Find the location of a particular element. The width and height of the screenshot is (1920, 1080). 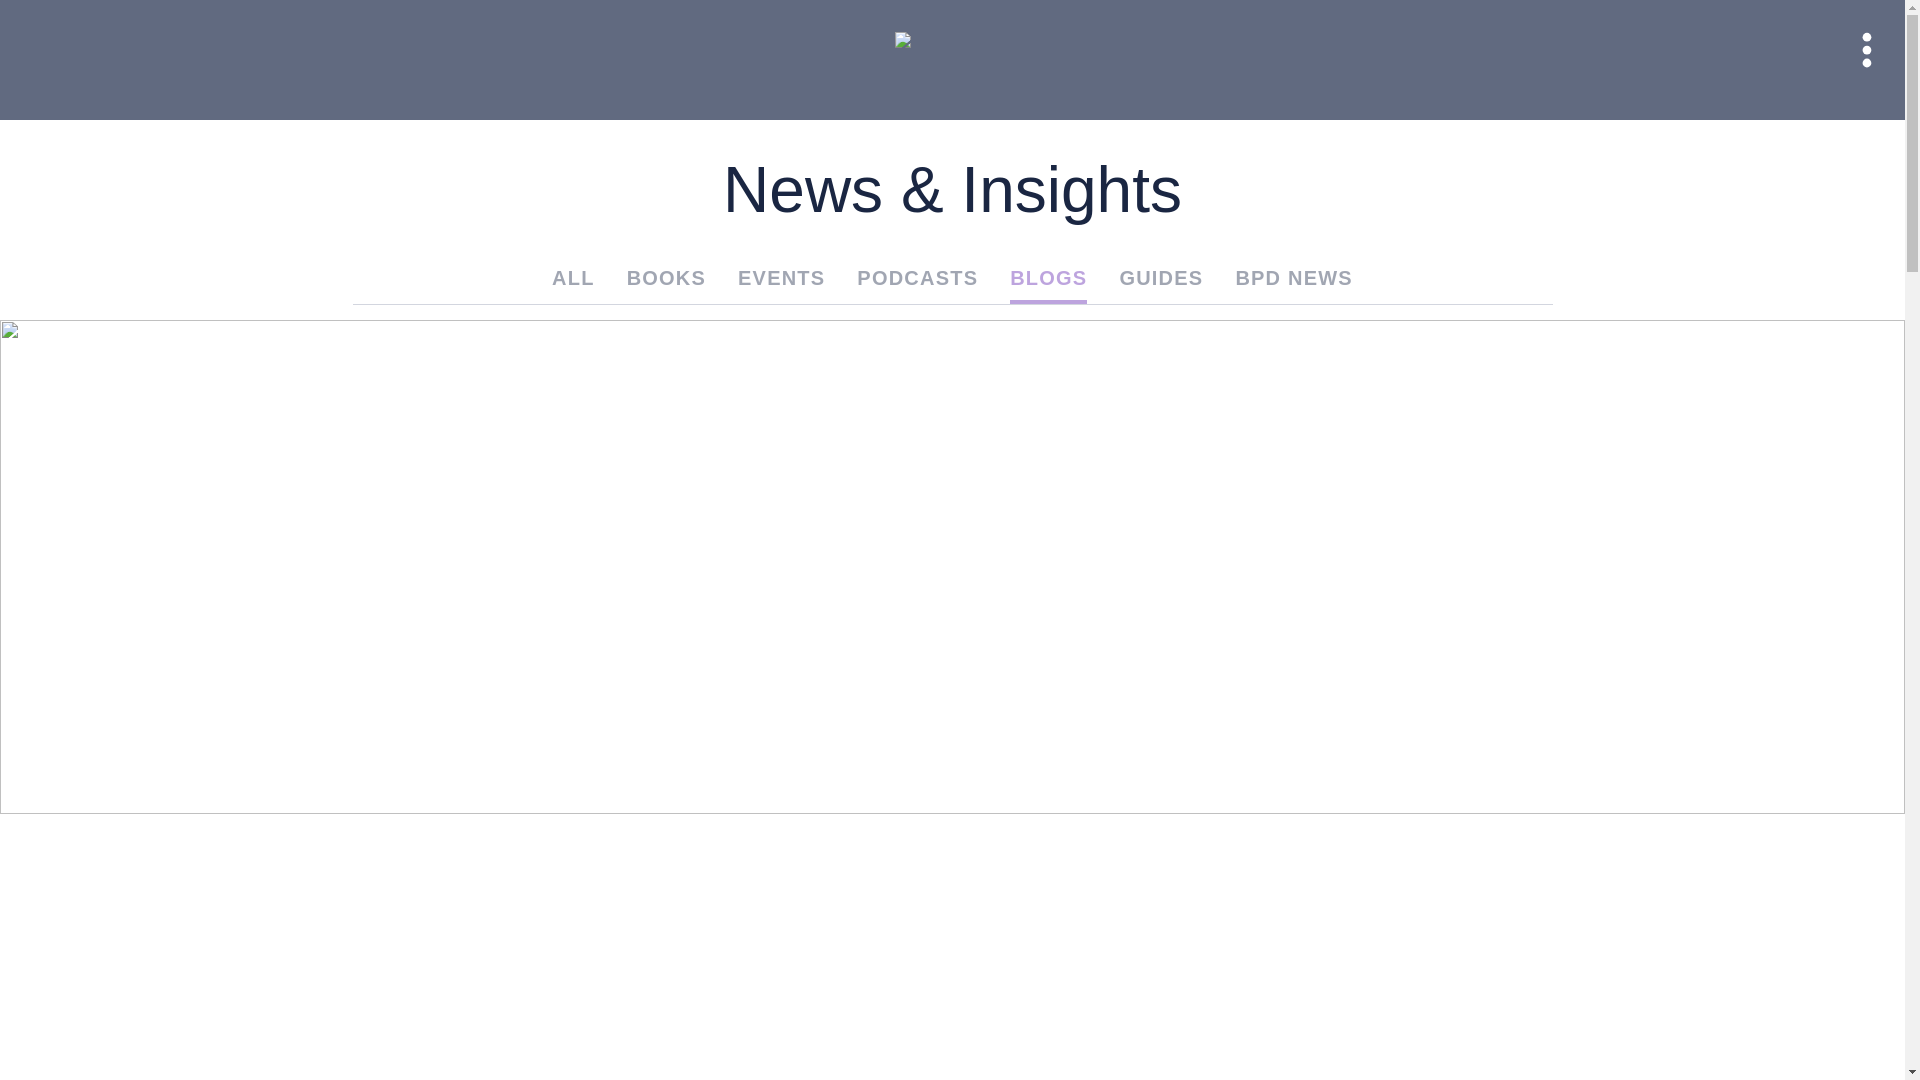

BOOKS is located at coordinates (666, 283).